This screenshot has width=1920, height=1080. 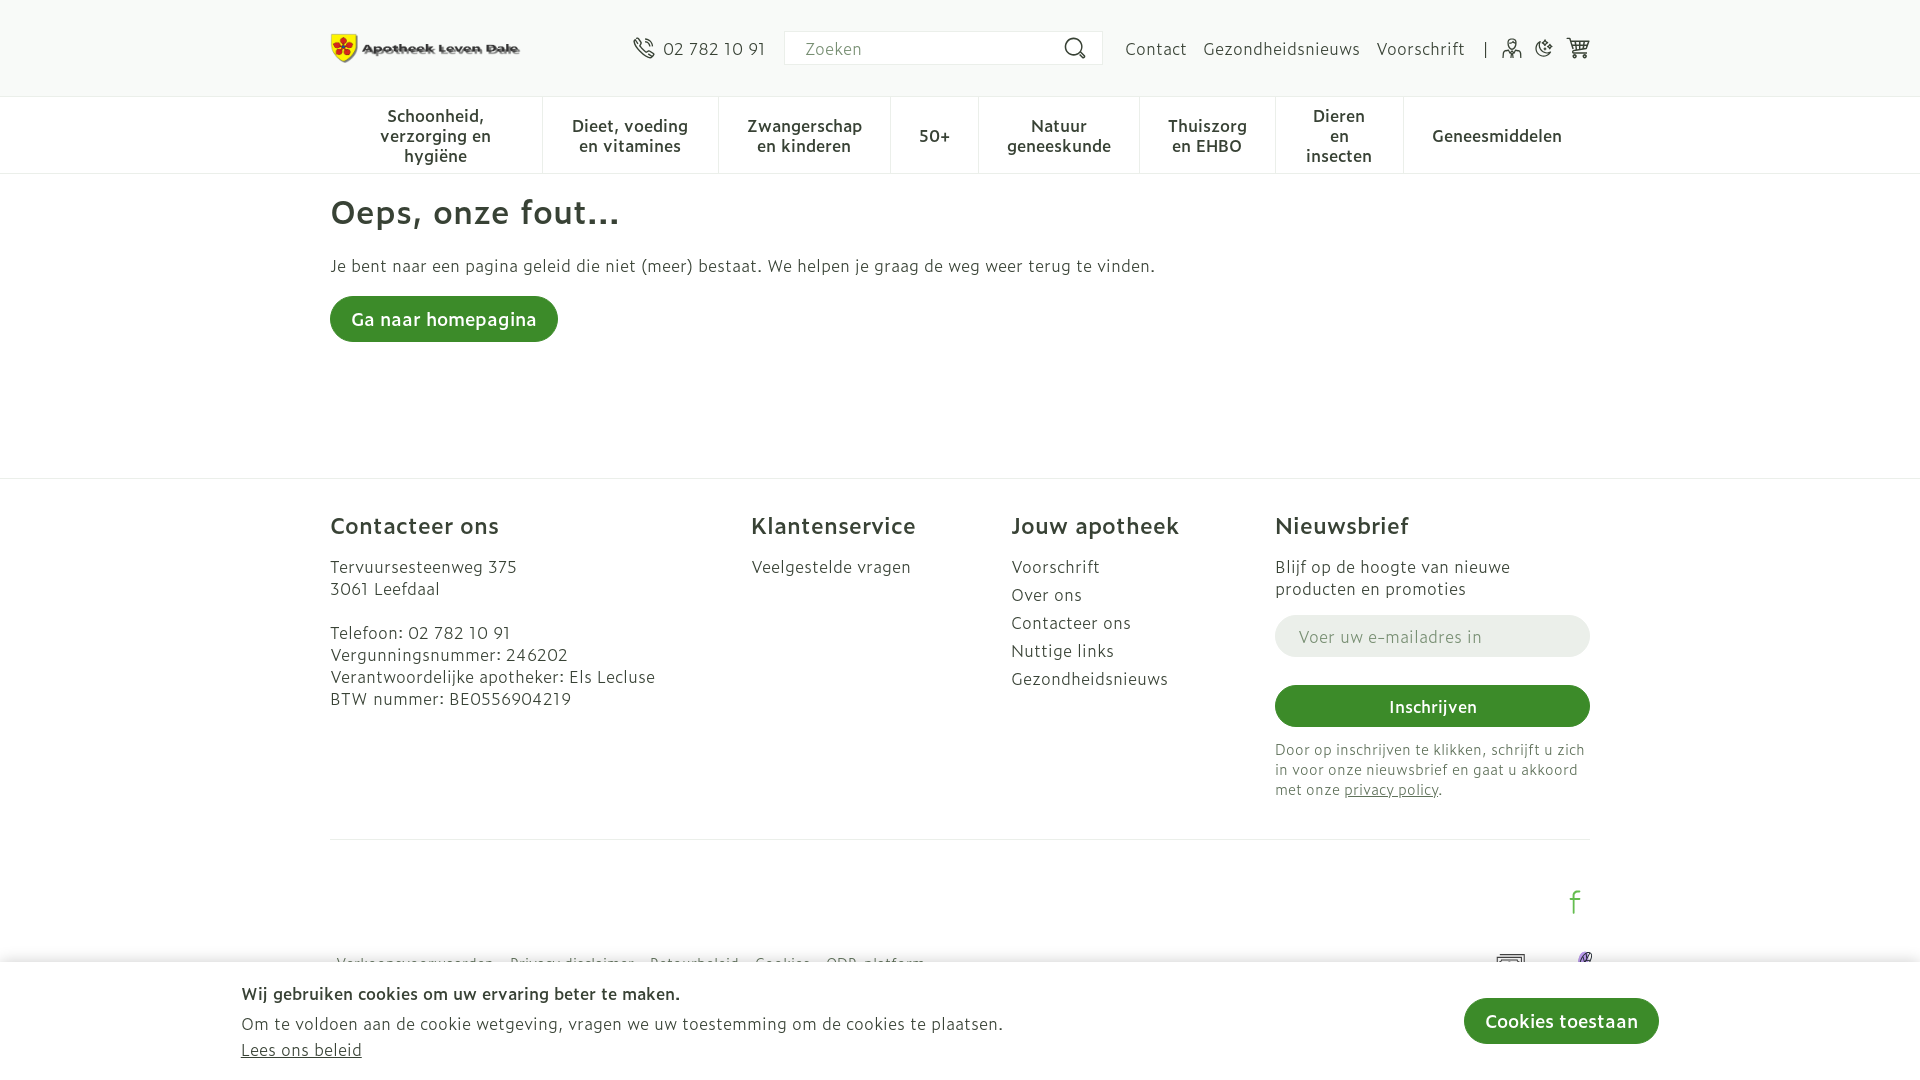 What do you see at coordinates (430, 48) in the screenshot?
I see `Apotheek Leven Dale` at bounding box center [430, 48].